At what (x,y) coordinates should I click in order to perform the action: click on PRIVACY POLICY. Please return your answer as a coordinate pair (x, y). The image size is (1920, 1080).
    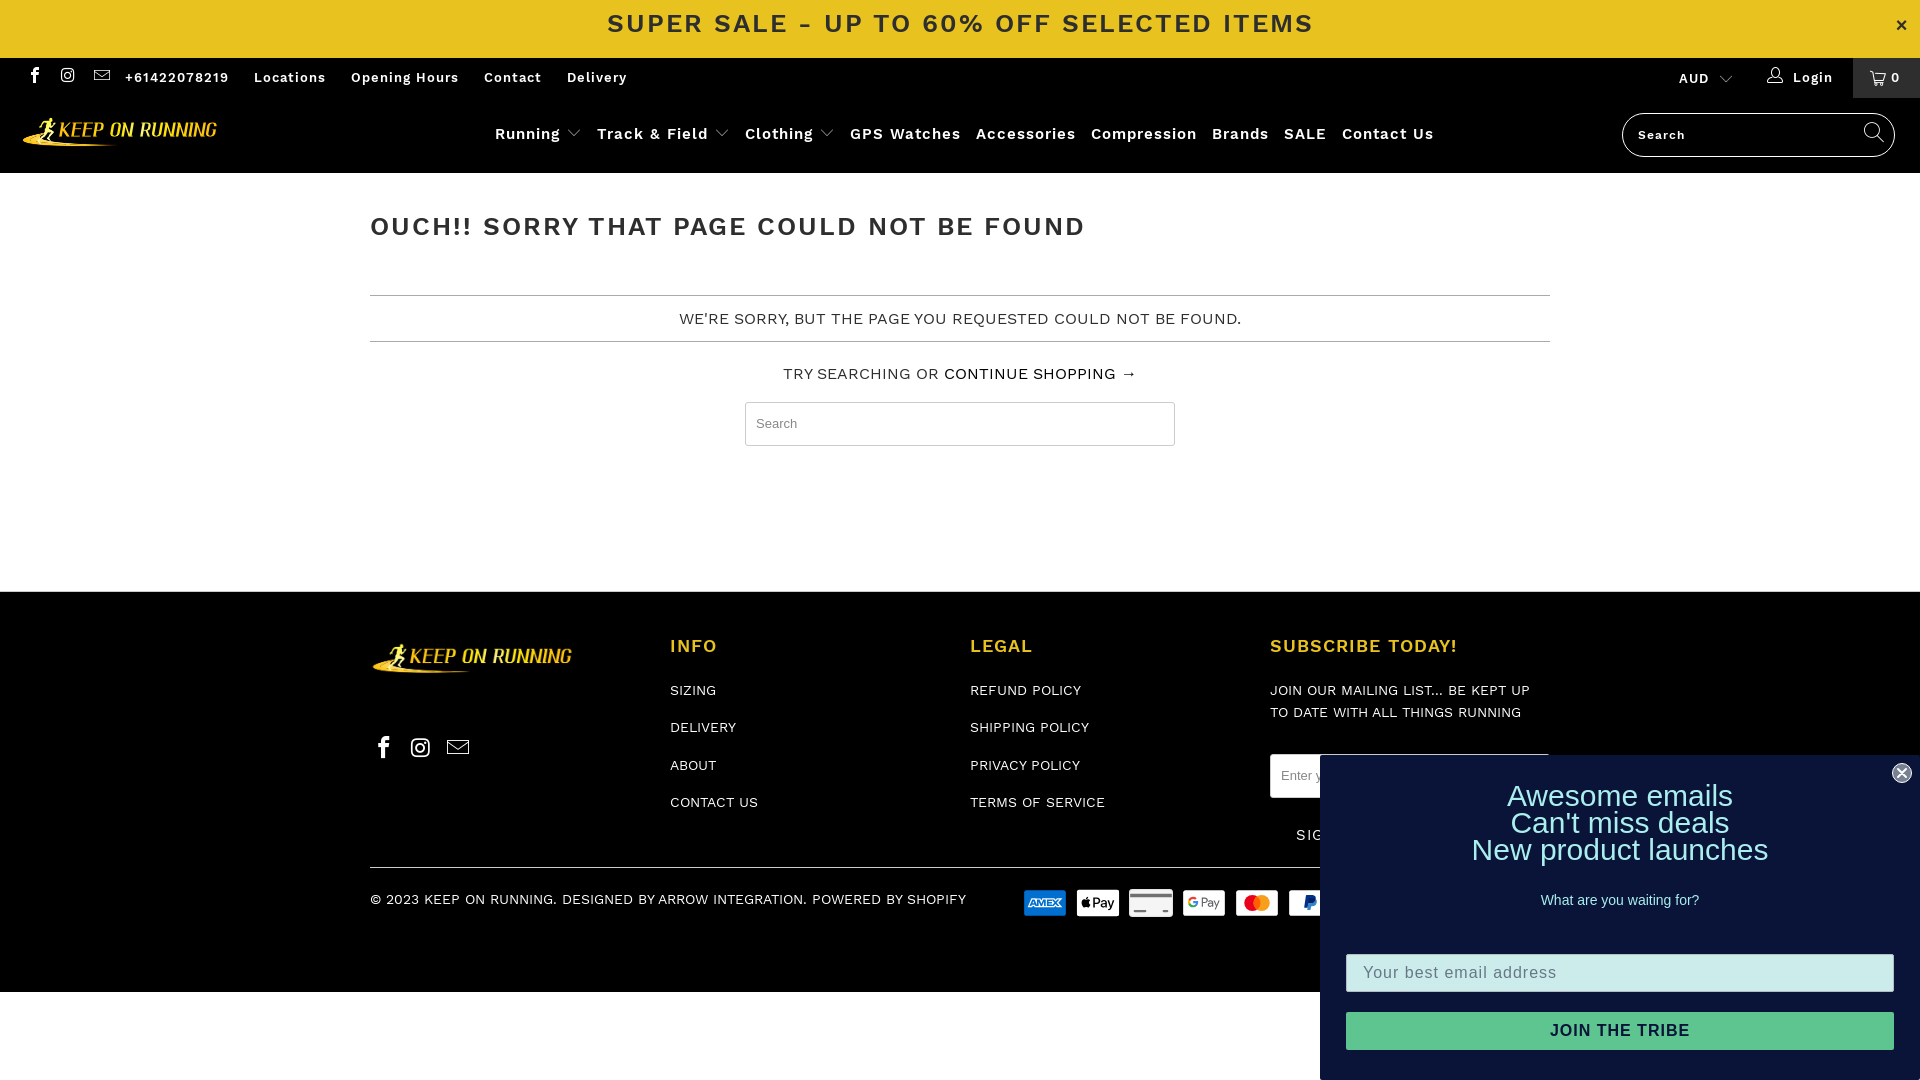
    Looking at the image, I should click on (1025, 765).